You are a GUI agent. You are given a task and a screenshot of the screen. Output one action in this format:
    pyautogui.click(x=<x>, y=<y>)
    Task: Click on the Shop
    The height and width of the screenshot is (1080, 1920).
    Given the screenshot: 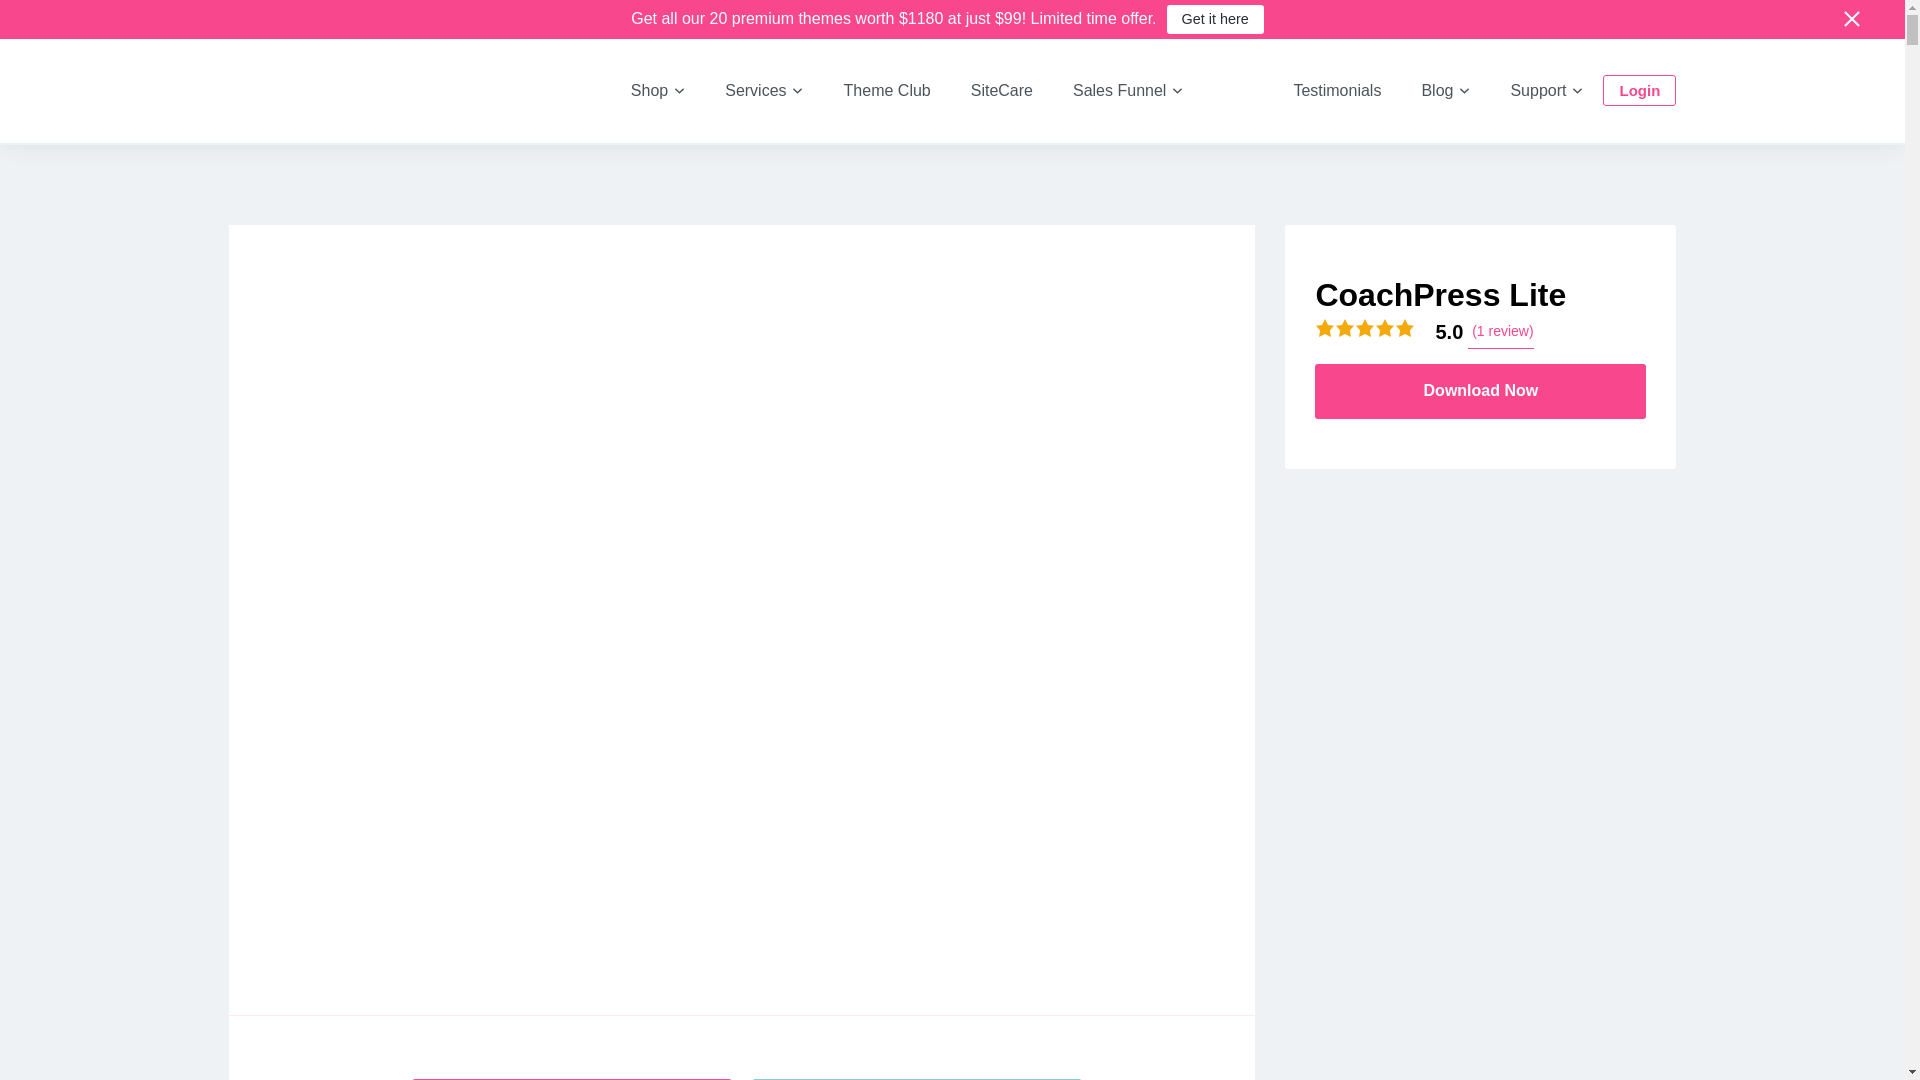 What is the action you would take?
    pyautogui.click(x=657, y=90)
    